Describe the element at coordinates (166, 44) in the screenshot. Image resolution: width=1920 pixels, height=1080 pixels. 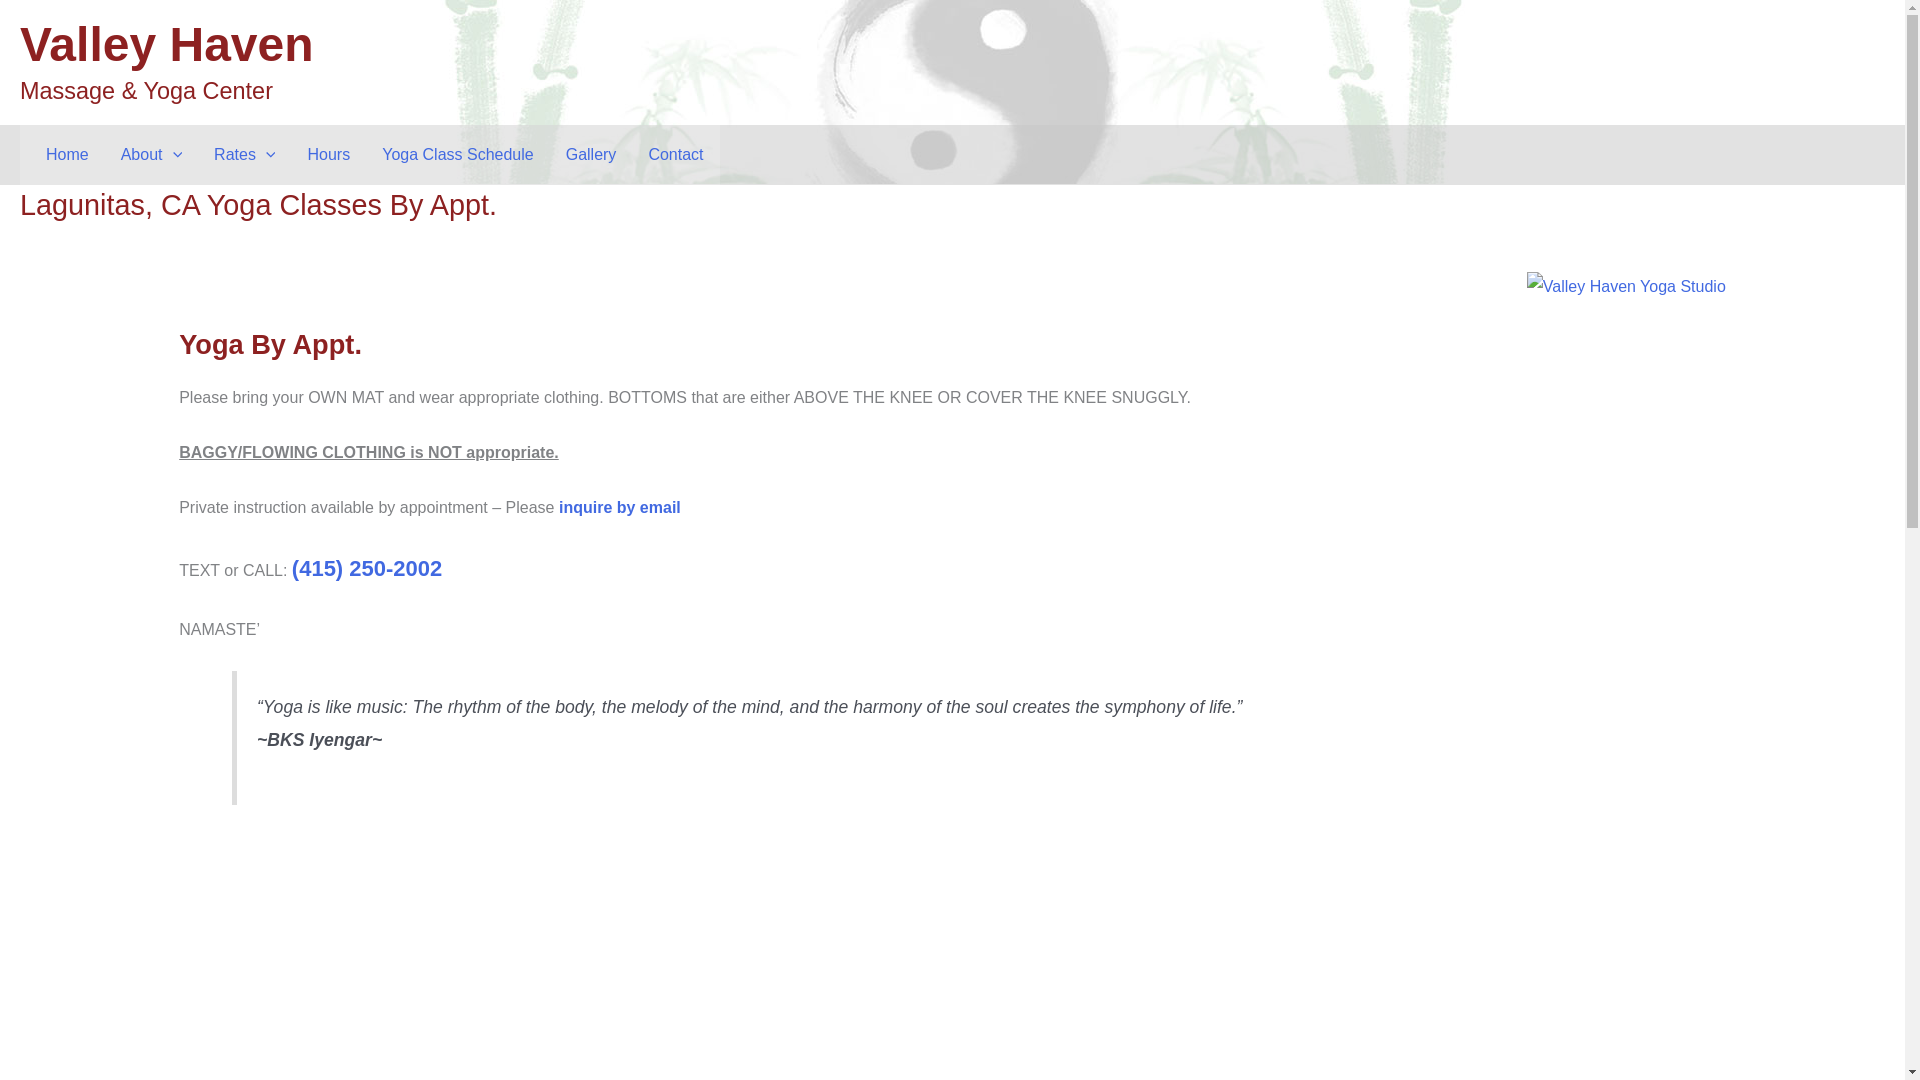
I see `Valley Haven` at that location.